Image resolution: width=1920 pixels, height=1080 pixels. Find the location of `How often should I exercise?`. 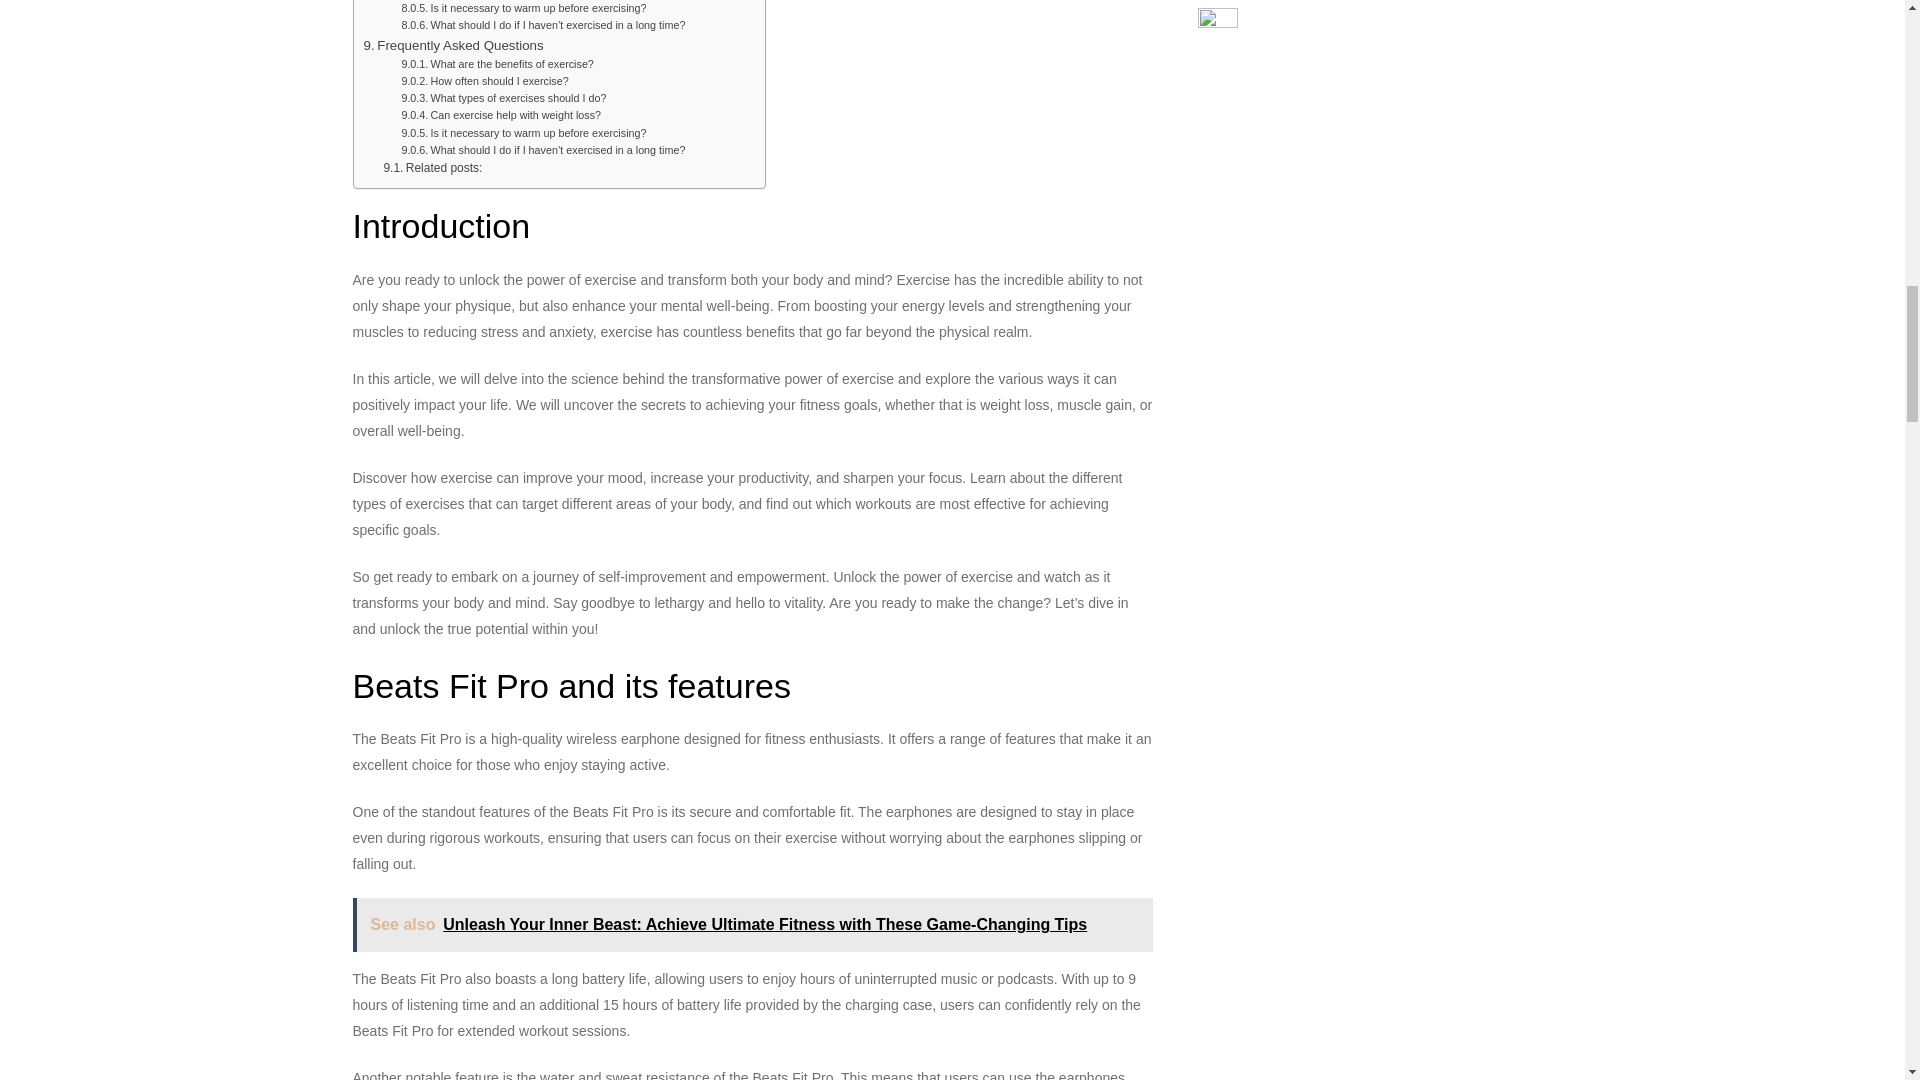

How often should I exercise? is located at coordinates (484, 81).